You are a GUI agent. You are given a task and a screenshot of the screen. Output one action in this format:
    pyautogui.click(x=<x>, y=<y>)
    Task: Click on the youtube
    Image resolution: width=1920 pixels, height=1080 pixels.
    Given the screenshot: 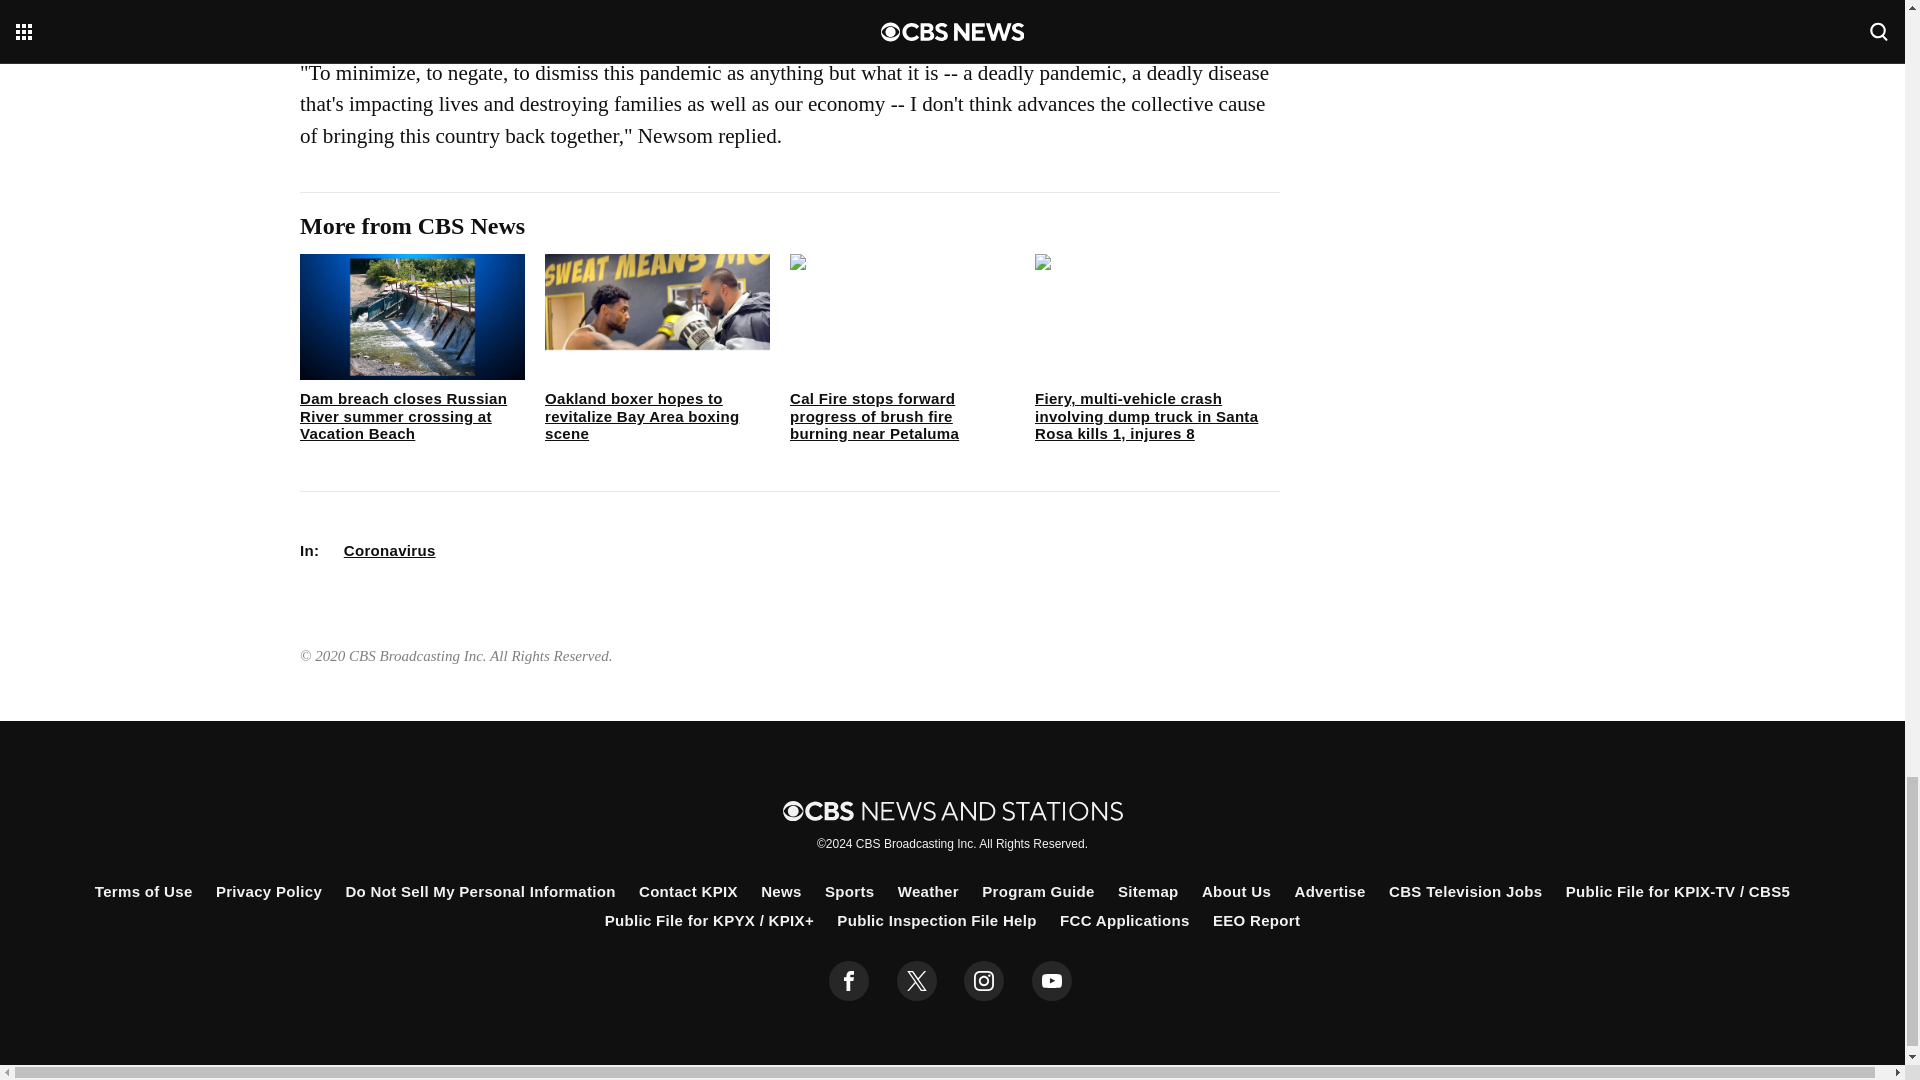 What is the action you would take?
    pyautogui.click(x=1052, y=981)
    